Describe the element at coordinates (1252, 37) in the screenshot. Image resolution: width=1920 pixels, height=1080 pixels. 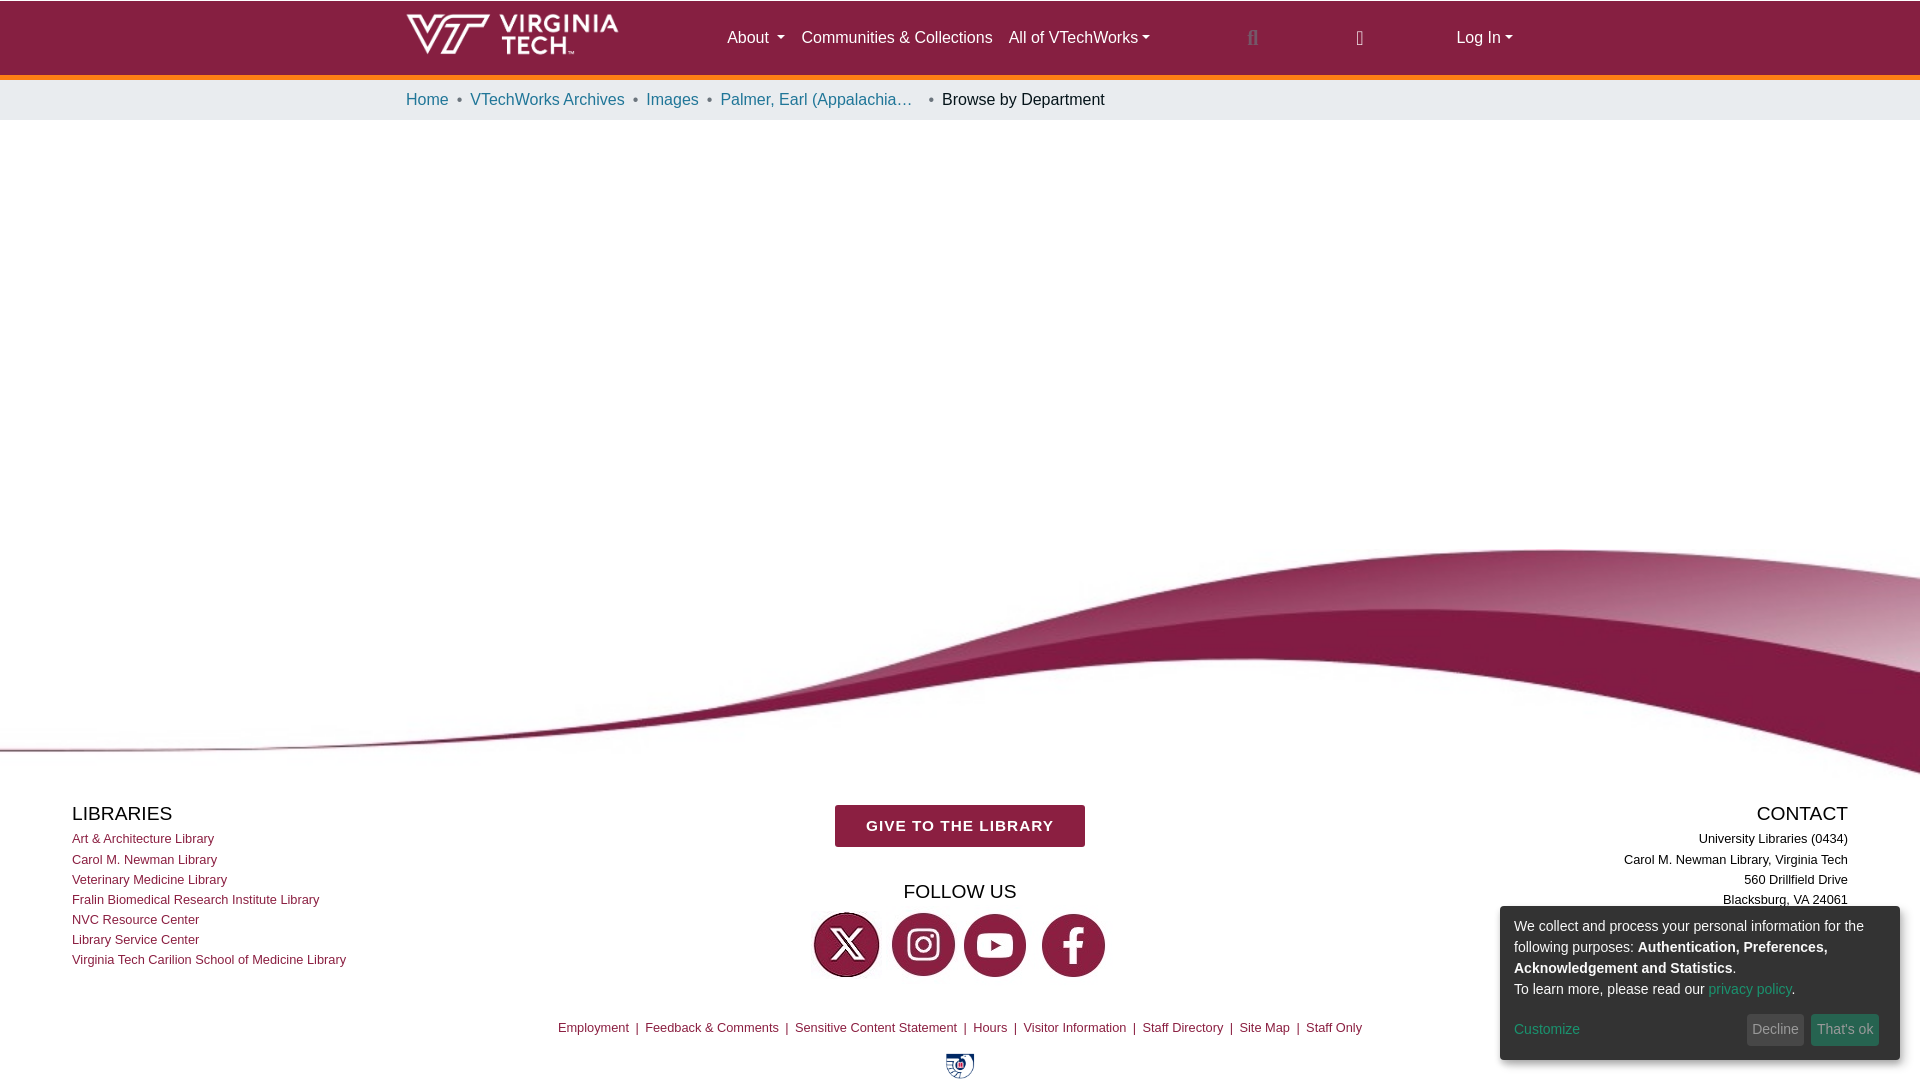
I see `Search` at that location.